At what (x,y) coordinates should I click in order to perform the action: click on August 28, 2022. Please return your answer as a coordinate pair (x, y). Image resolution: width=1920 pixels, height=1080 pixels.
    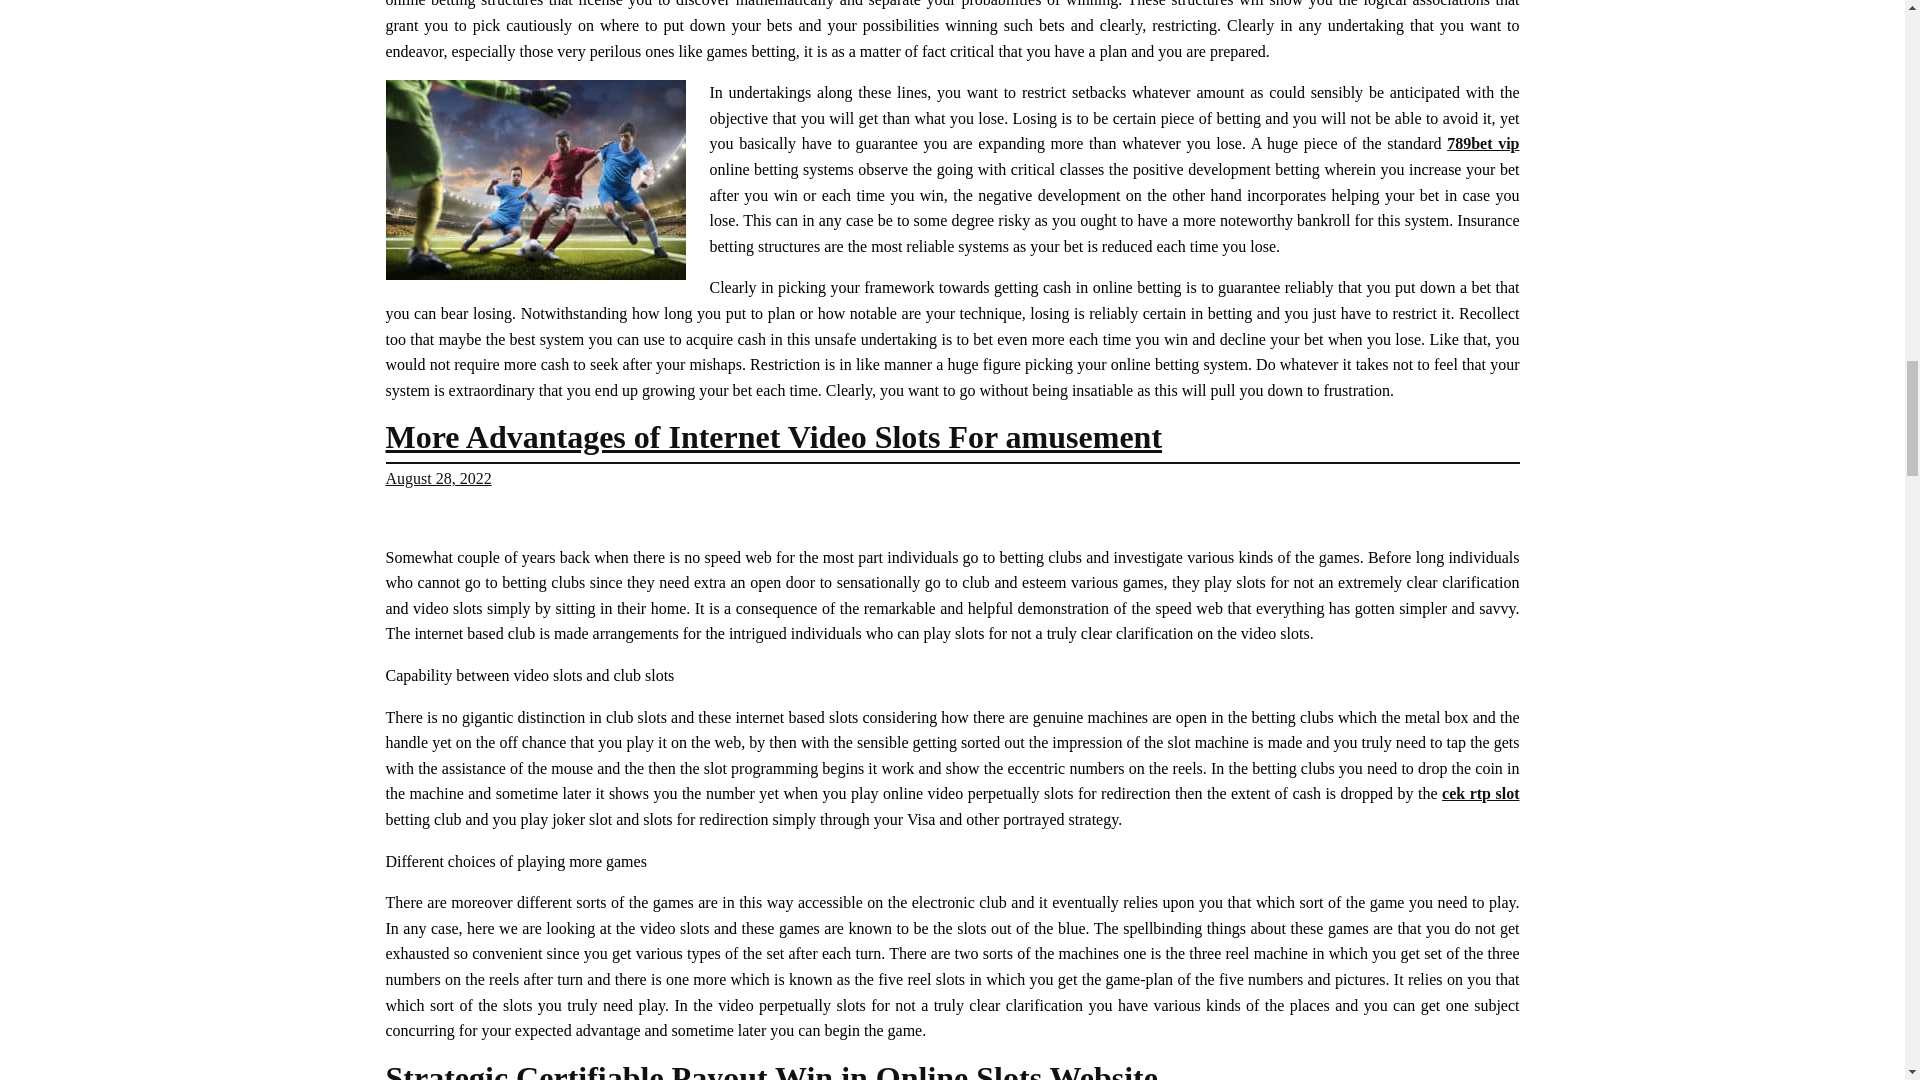
    Looking at the image, I should click on (438, 478).